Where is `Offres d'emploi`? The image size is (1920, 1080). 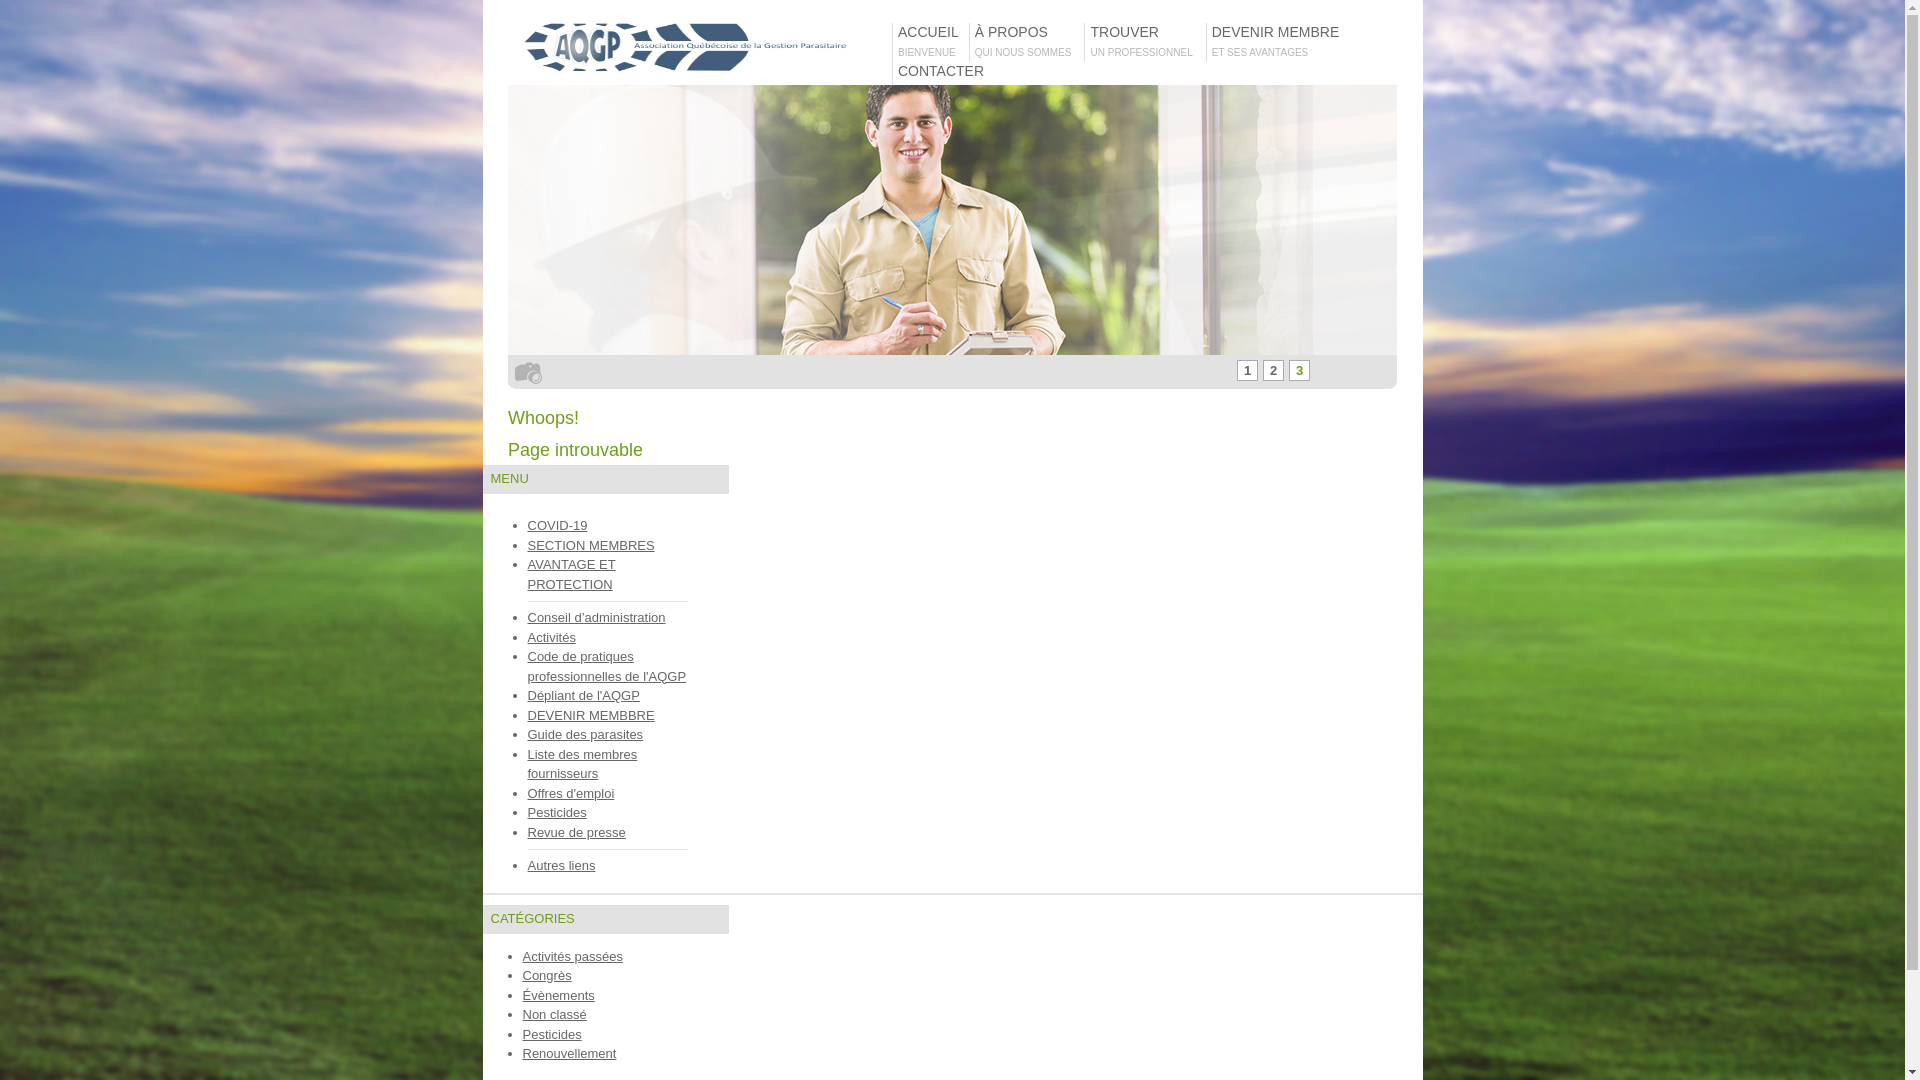
Offres d'emploi is located at coordinates (572, 794).